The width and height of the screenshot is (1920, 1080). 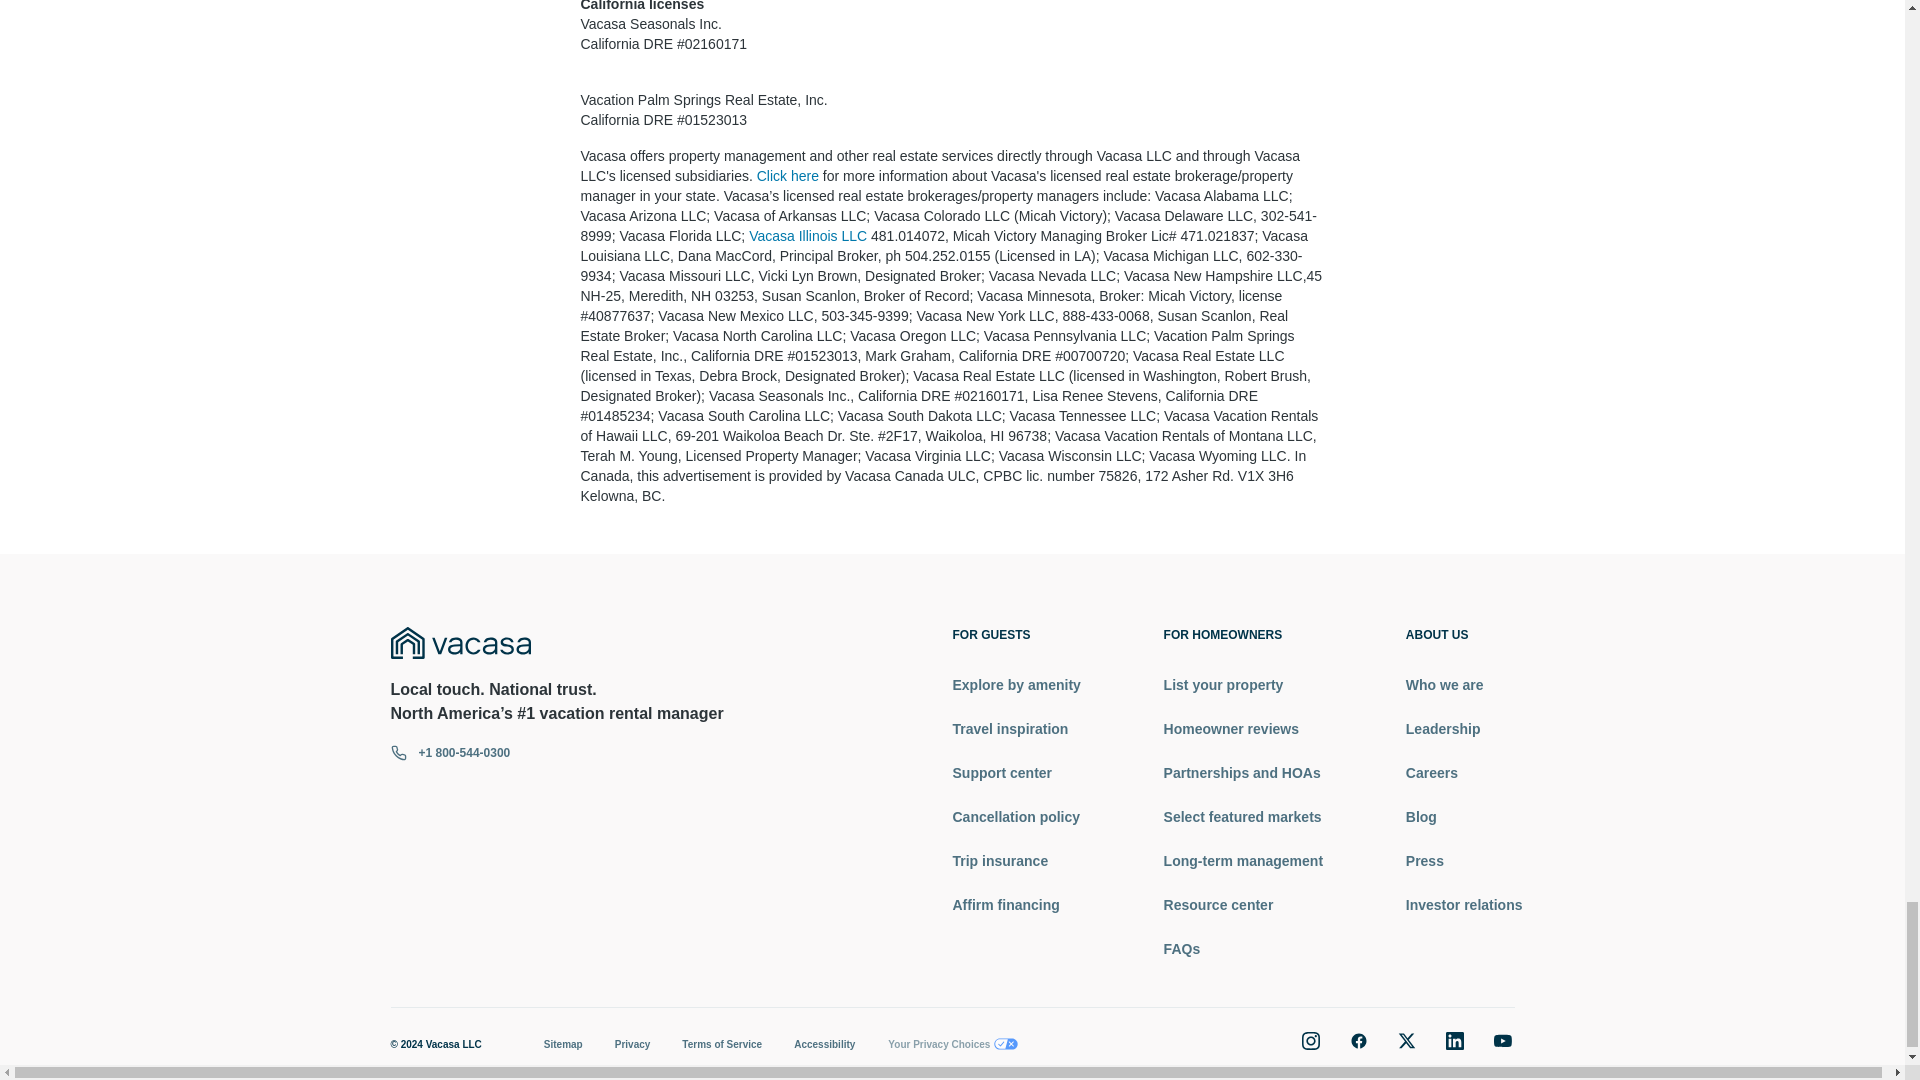 I want to click on Partnerships and HOAs, so click(x=1242, y=772).